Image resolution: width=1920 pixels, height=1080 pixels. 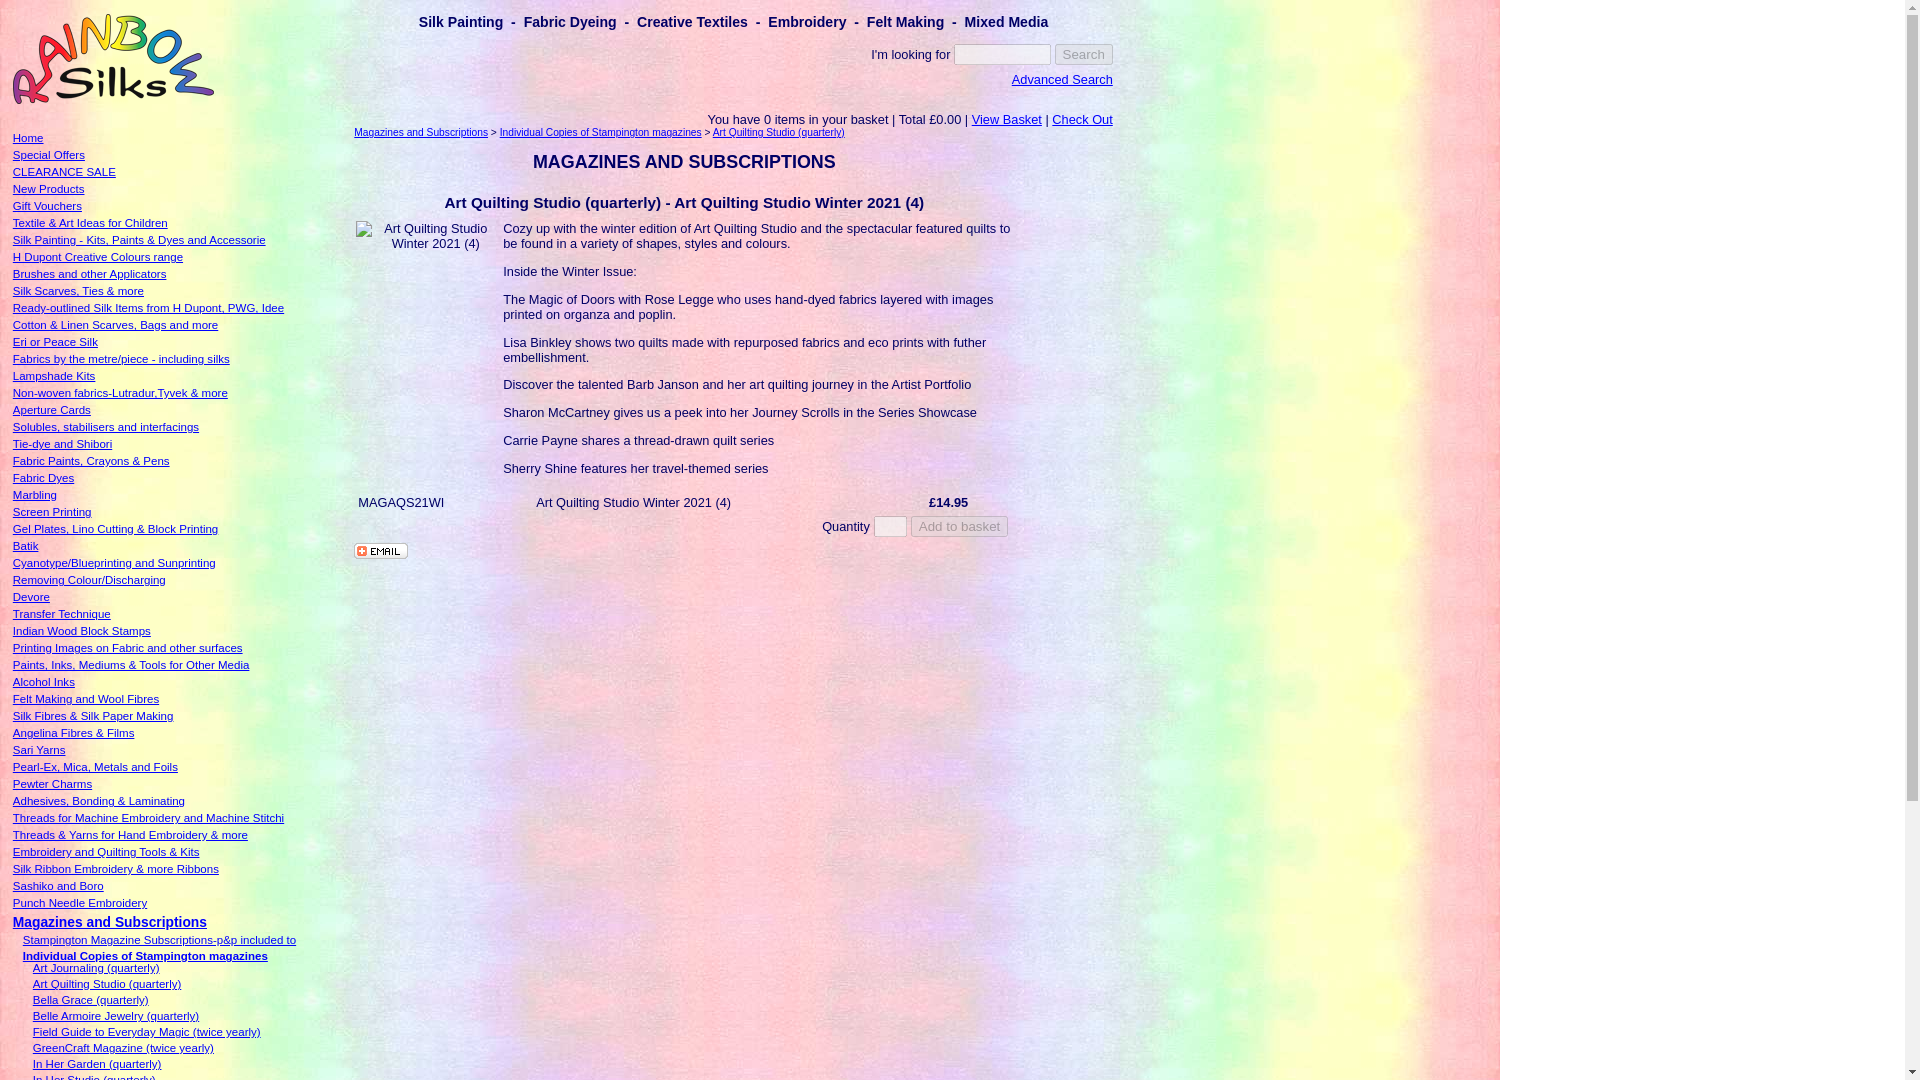 I want to click on Lampshade Kits, so click(x=54, y=376).